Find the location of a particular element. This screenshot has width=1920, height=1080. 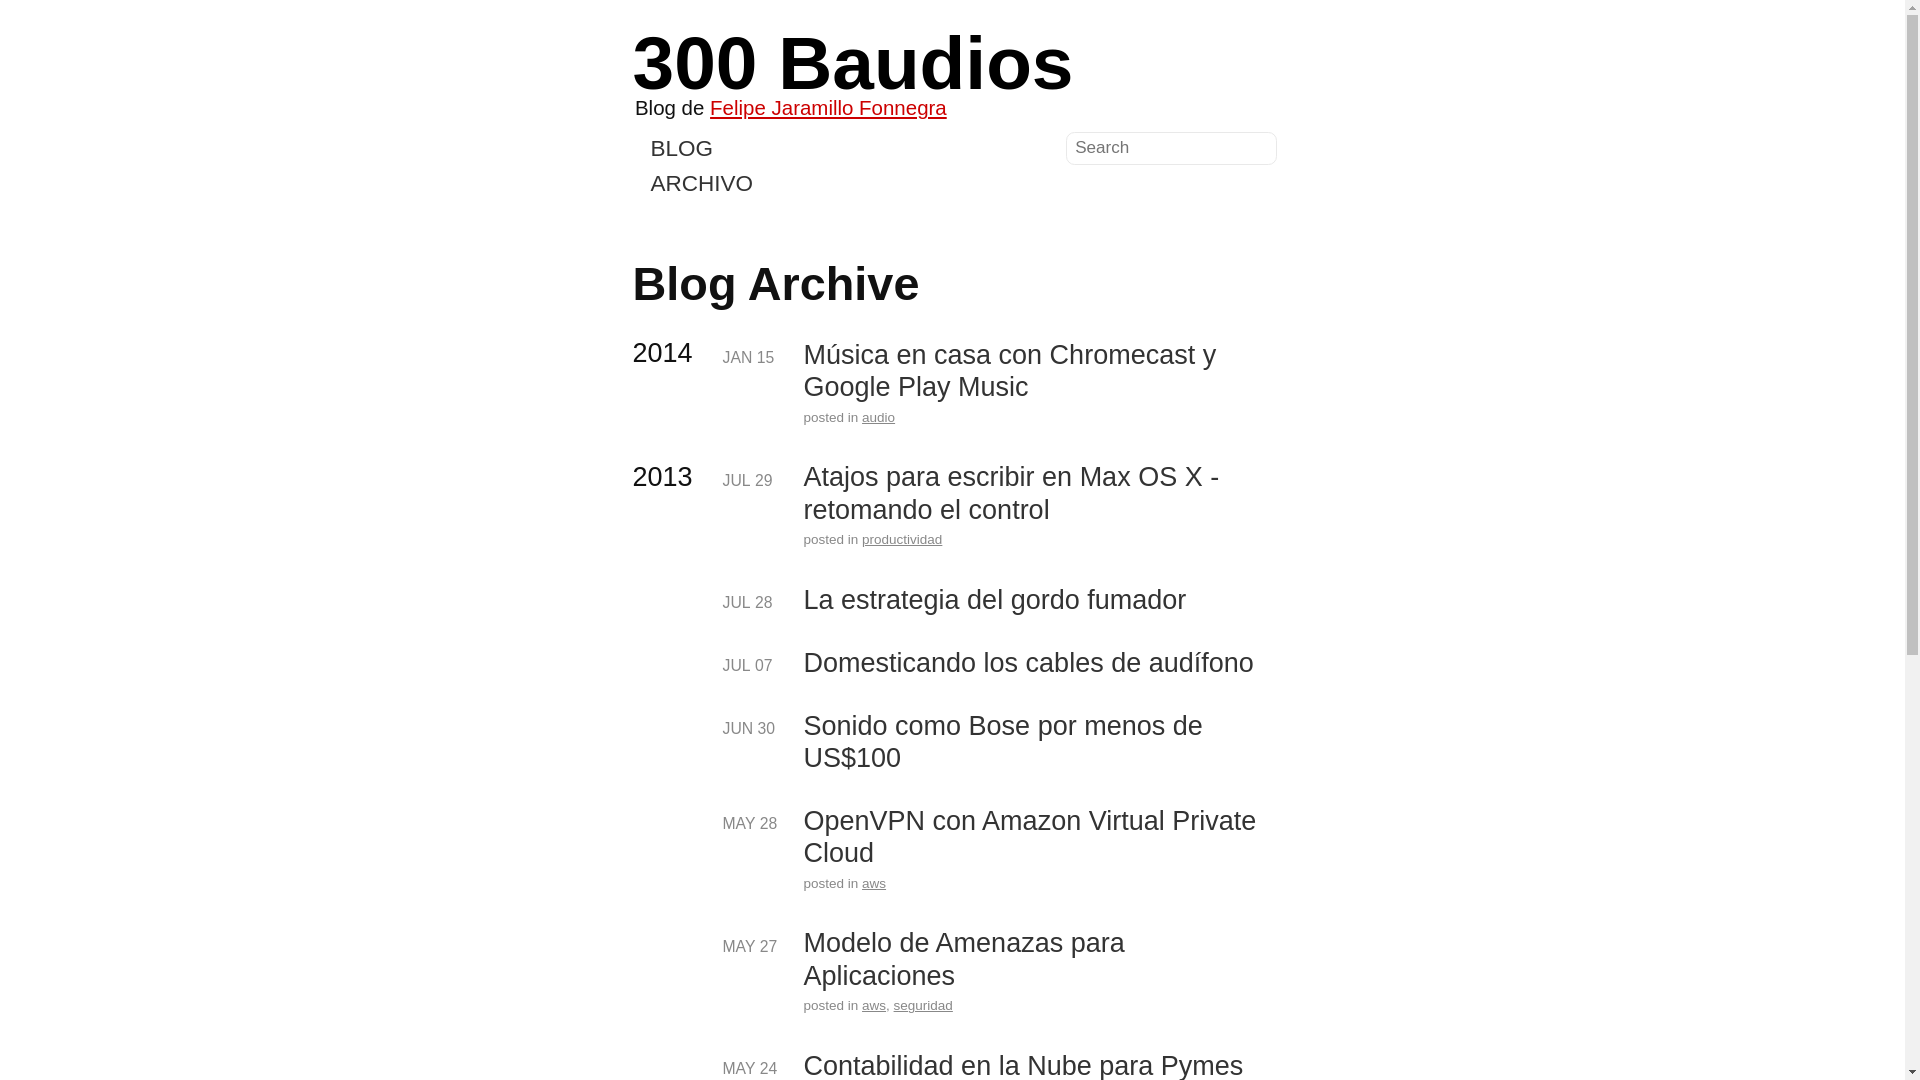

Atajos para escribir en Max OS X - retomando el control is located at coordinates (1038, 494).